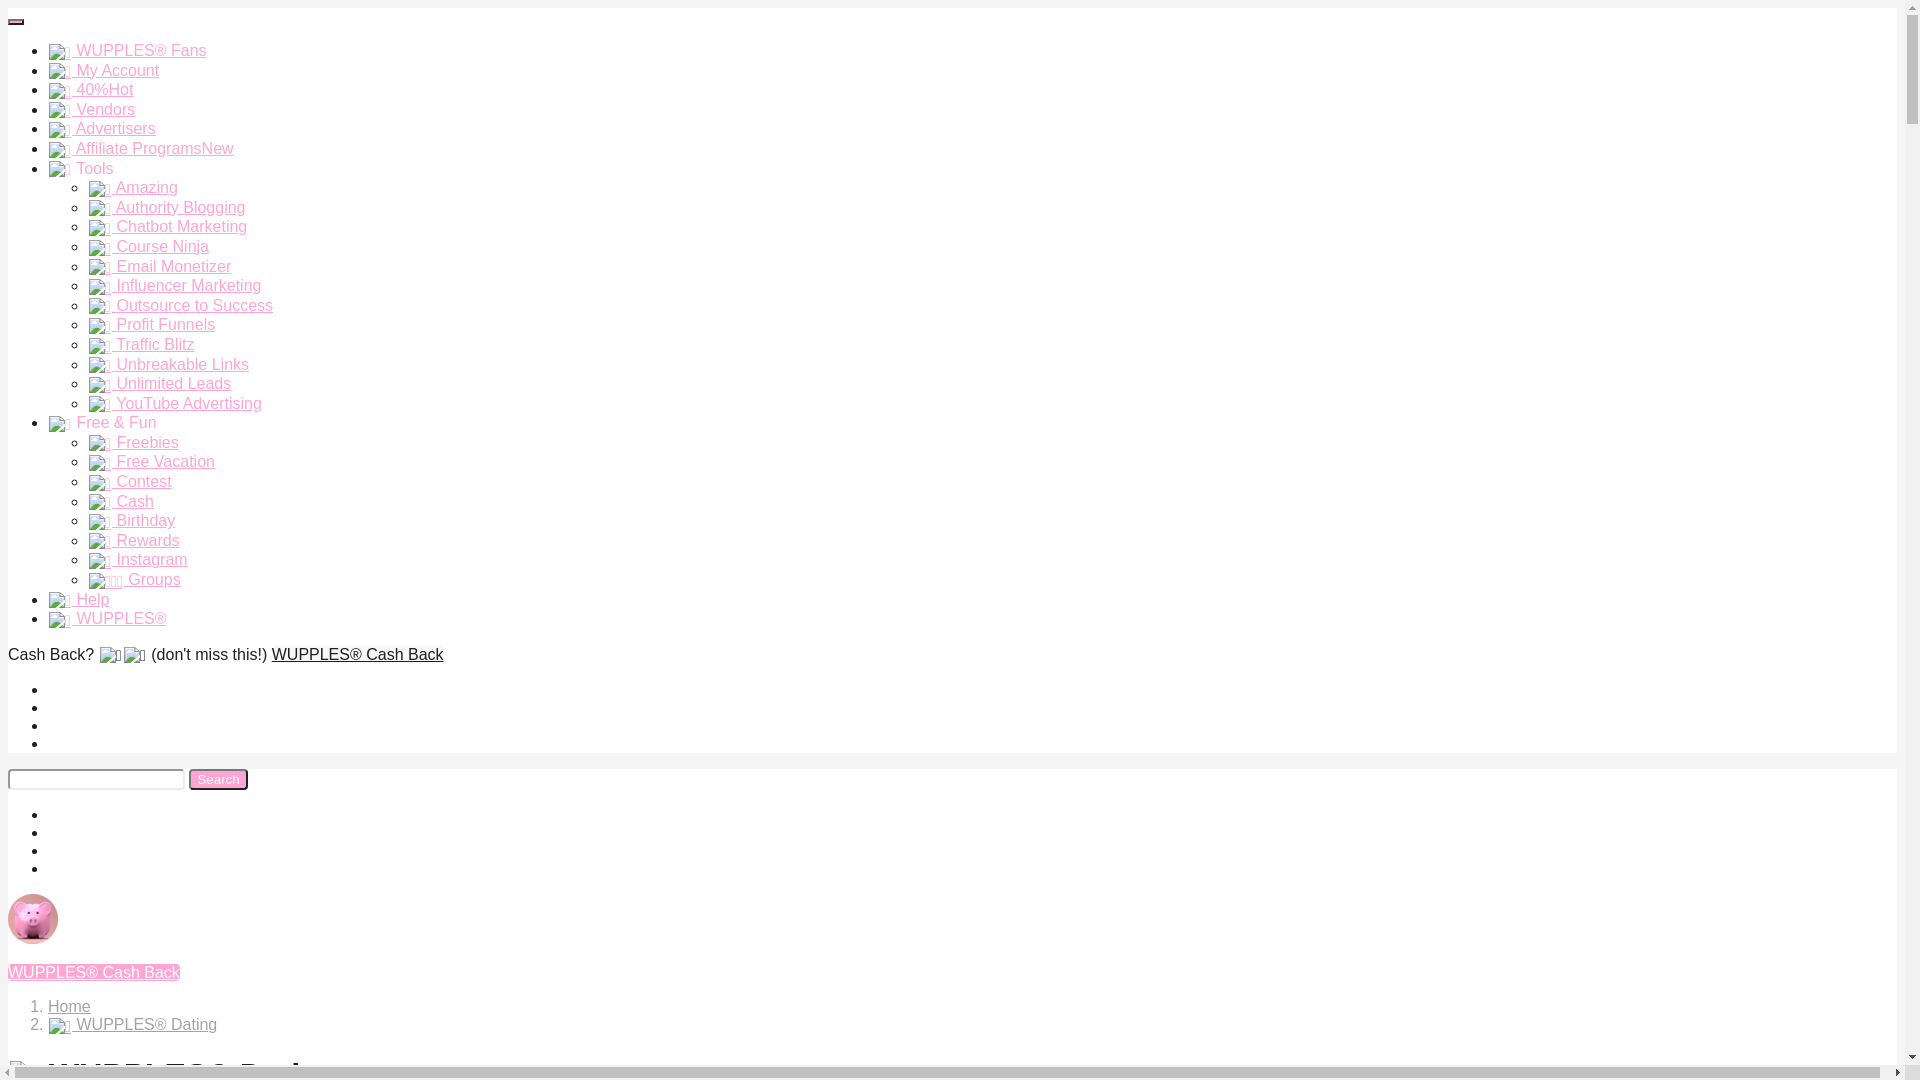 The height and width of the screenshot is (1080, 1920). Describe the element at coordinates (121, 502) in the screenshot. I see `Cash` at that location.